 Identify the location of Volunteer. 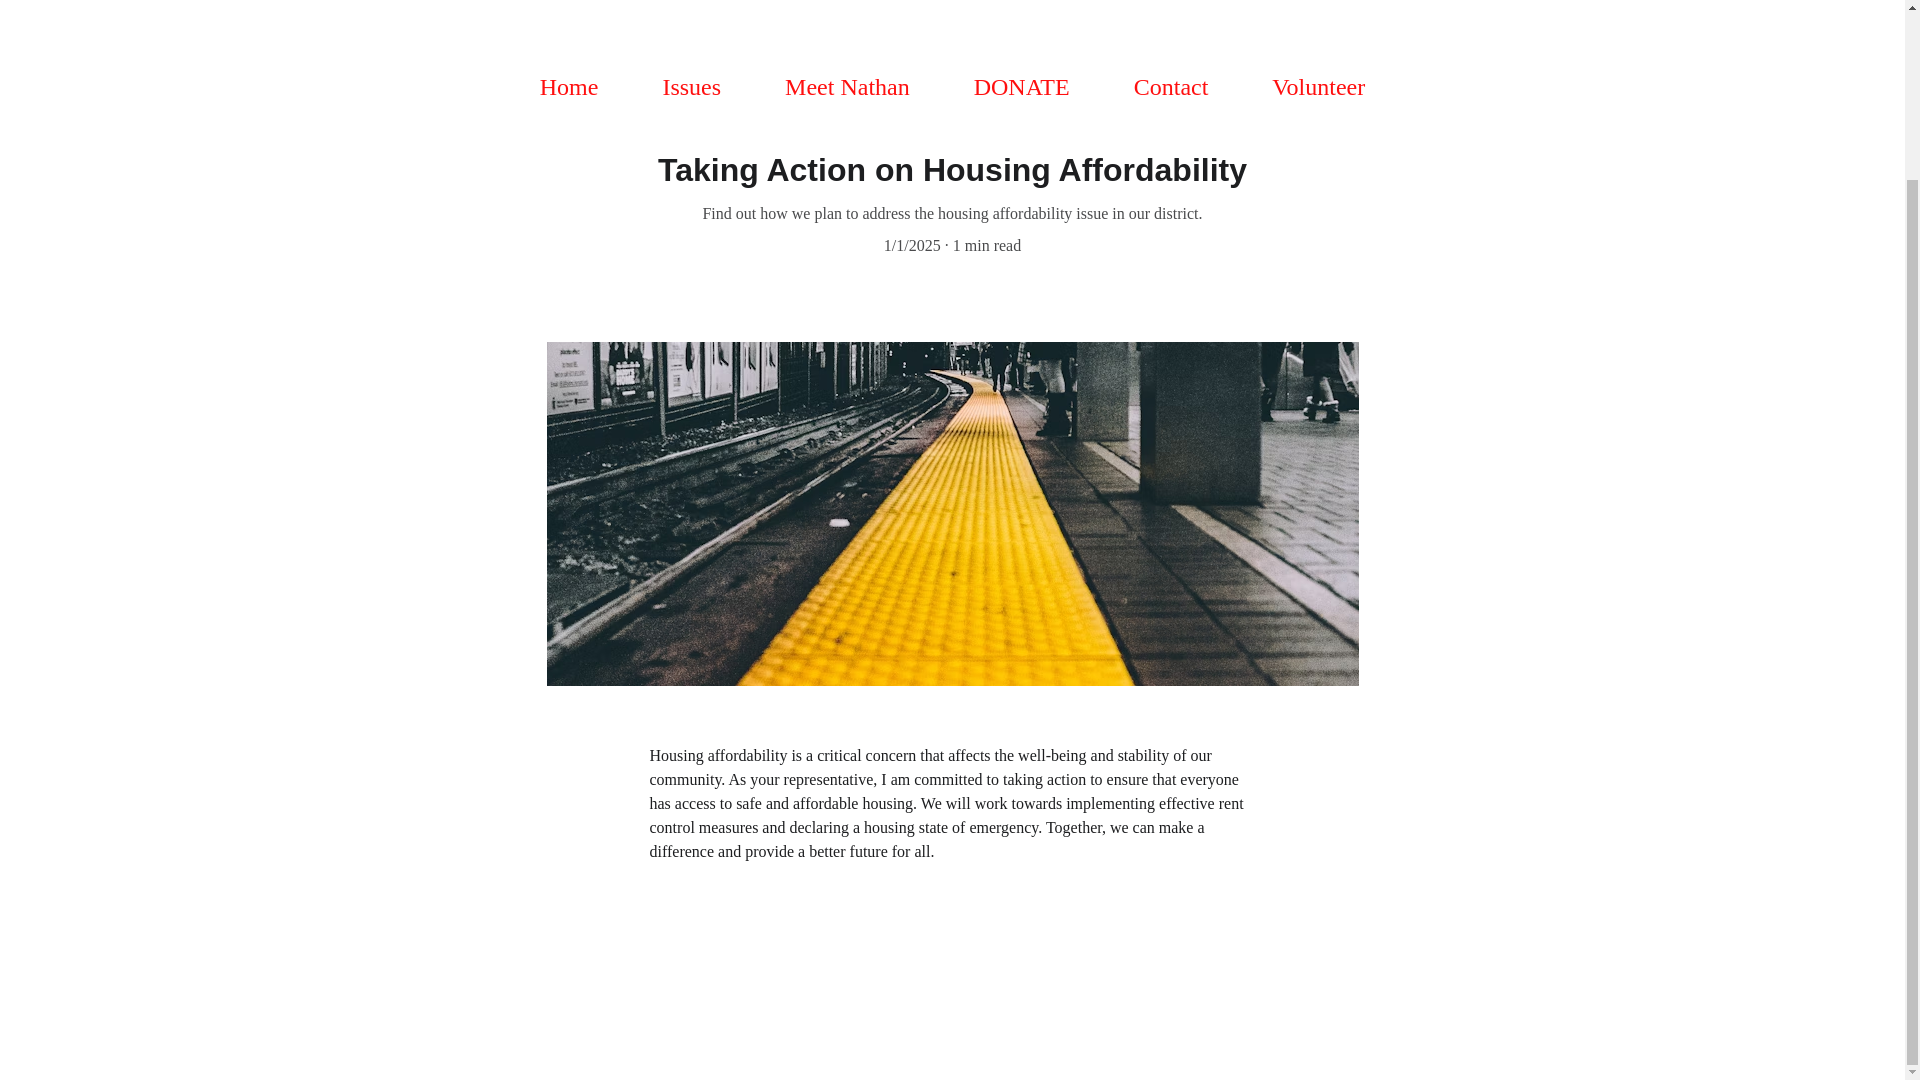
(1318, 86).